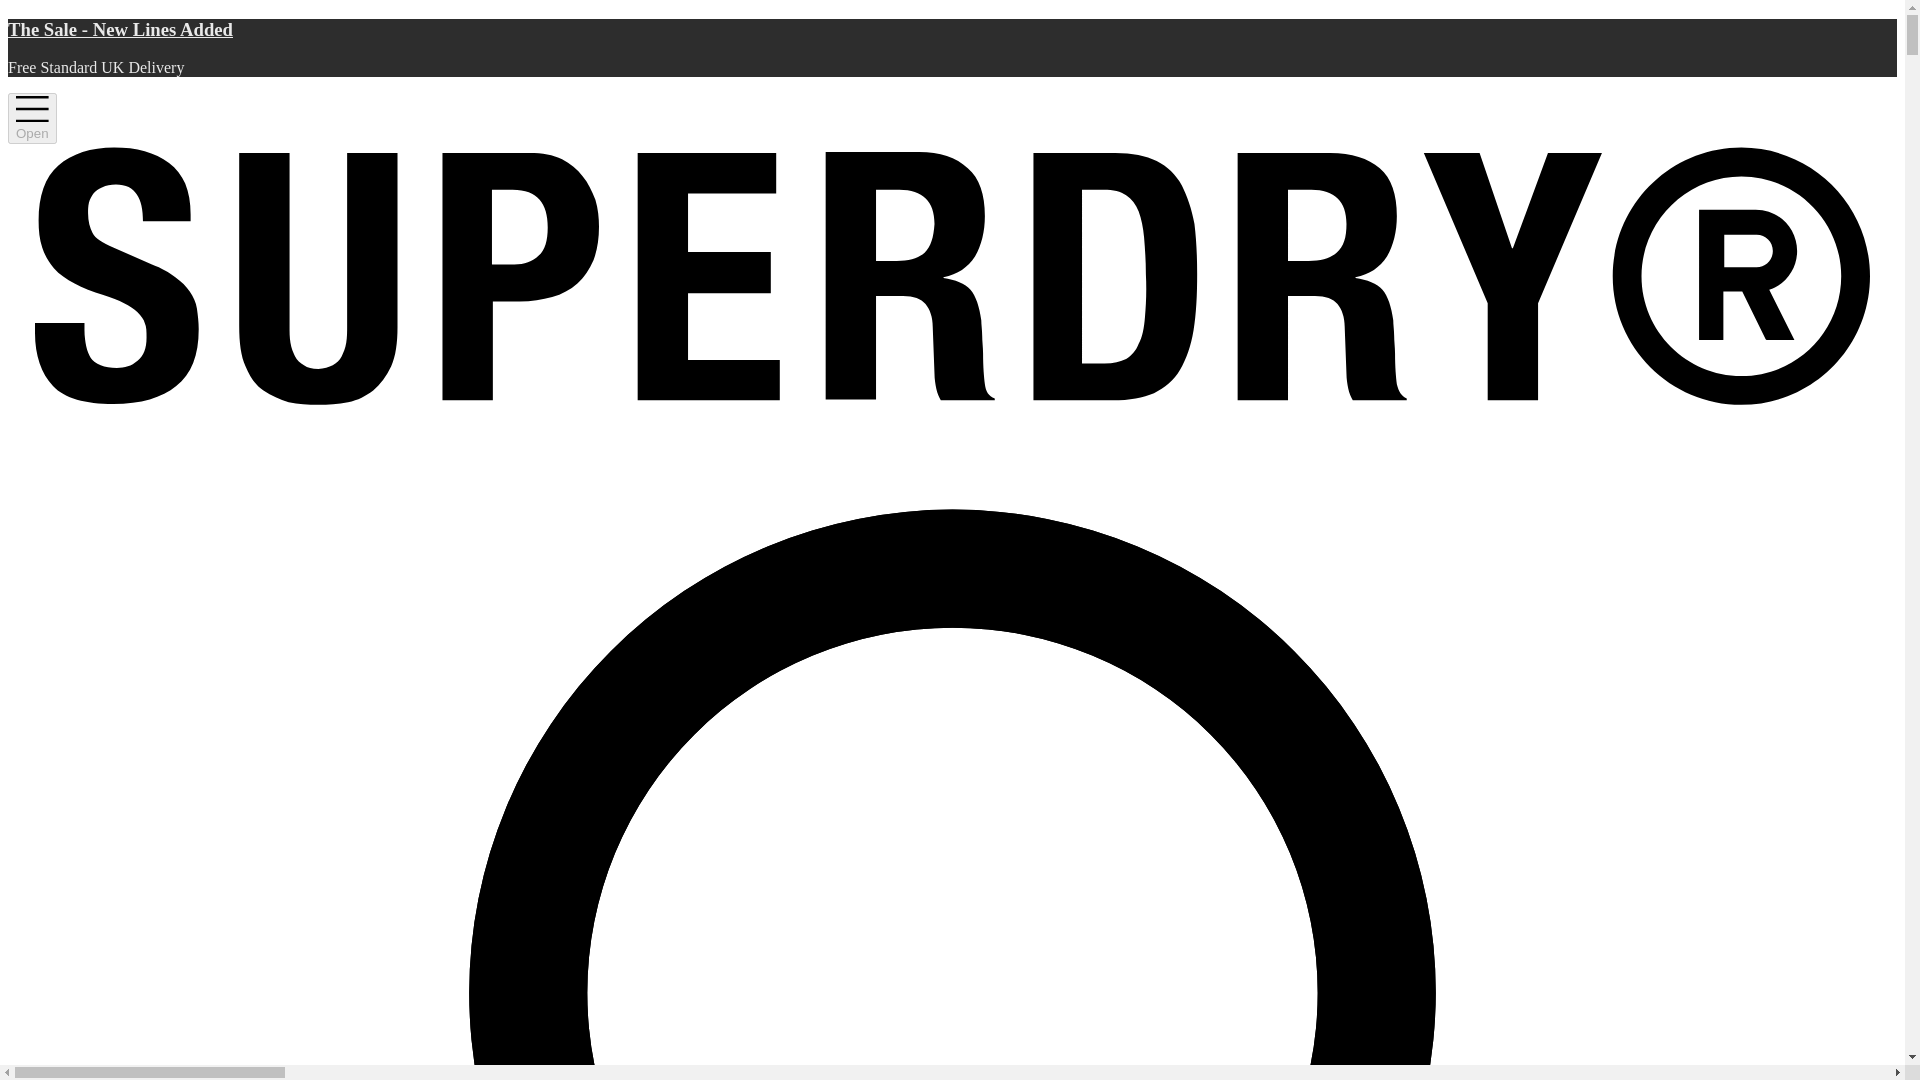 Image resolution: width=1920 pixels, height=1080 pixels. Describe the element at coordinates (1864, 211) in the screenshot. I see `Reset` at that location.